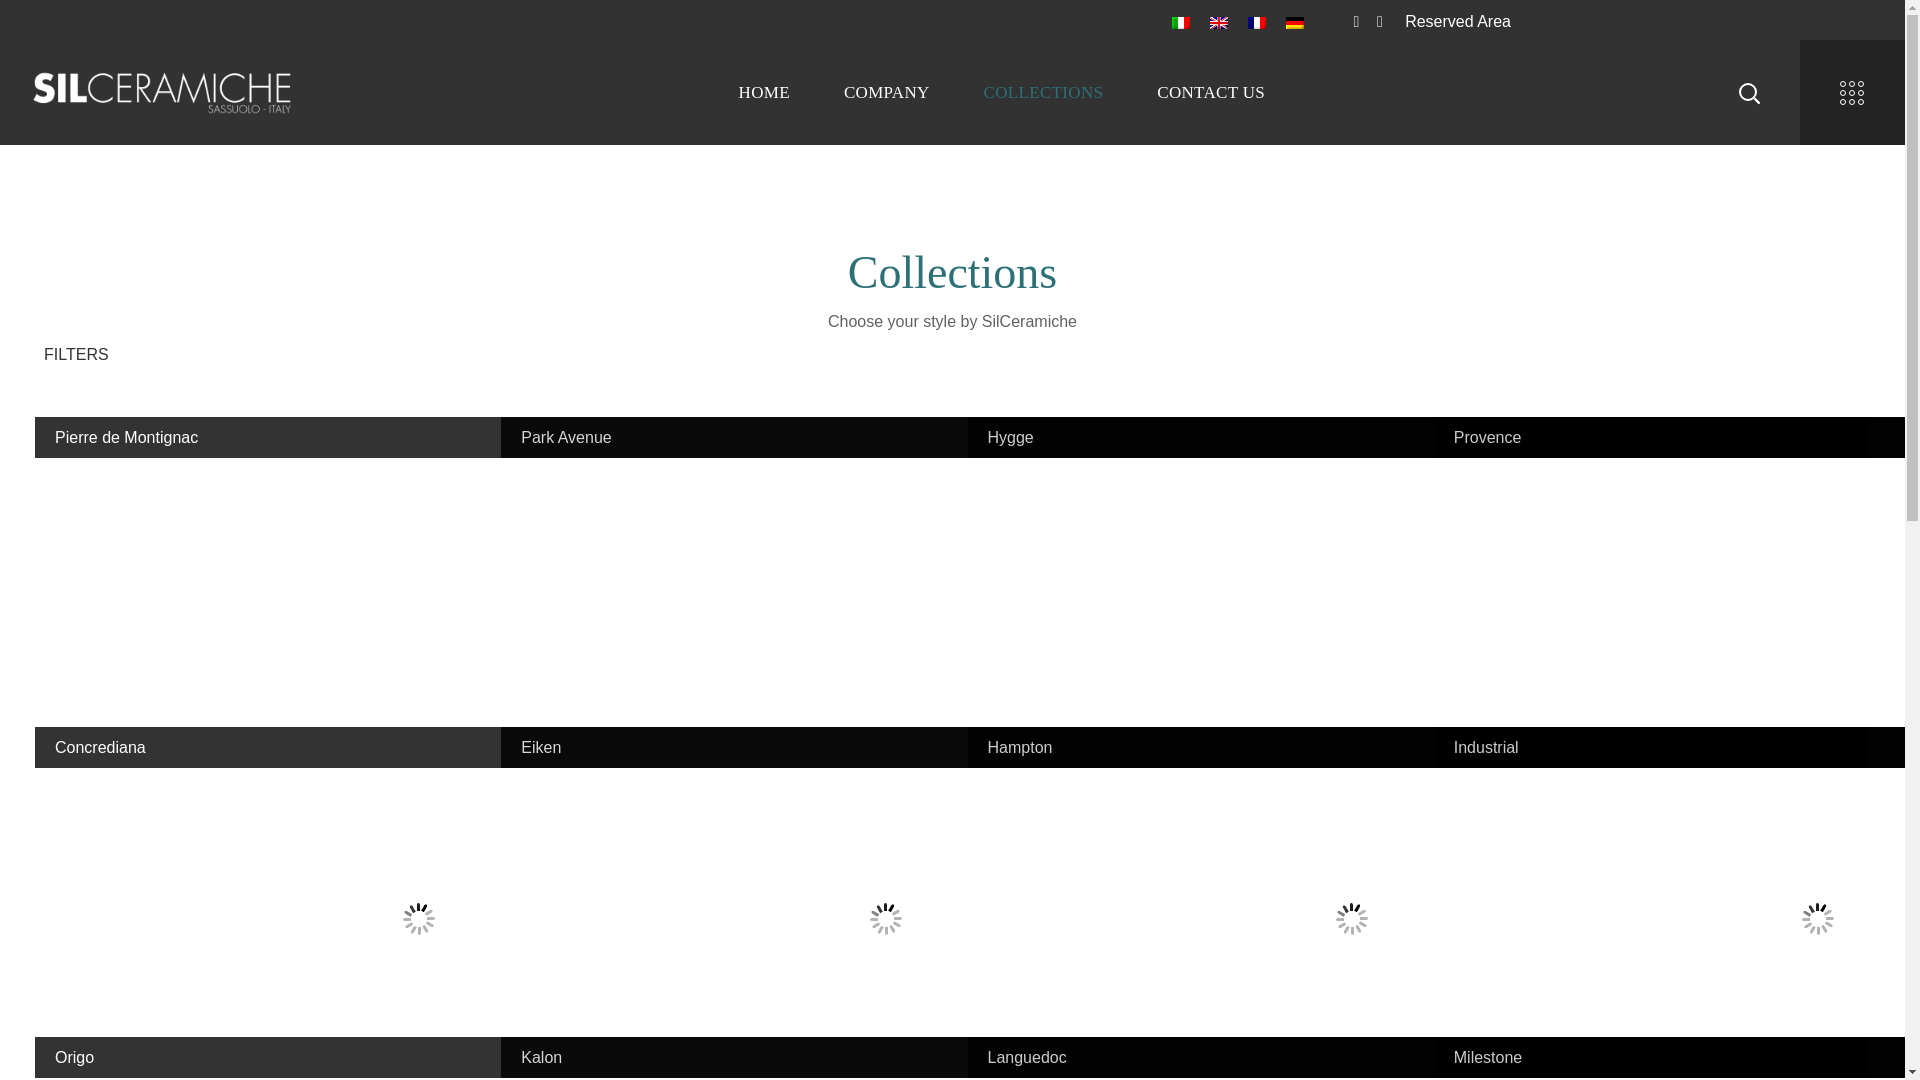 The height and width of the screenshot is (1080, 1920). I want to click on HOME, so click(764, 92).